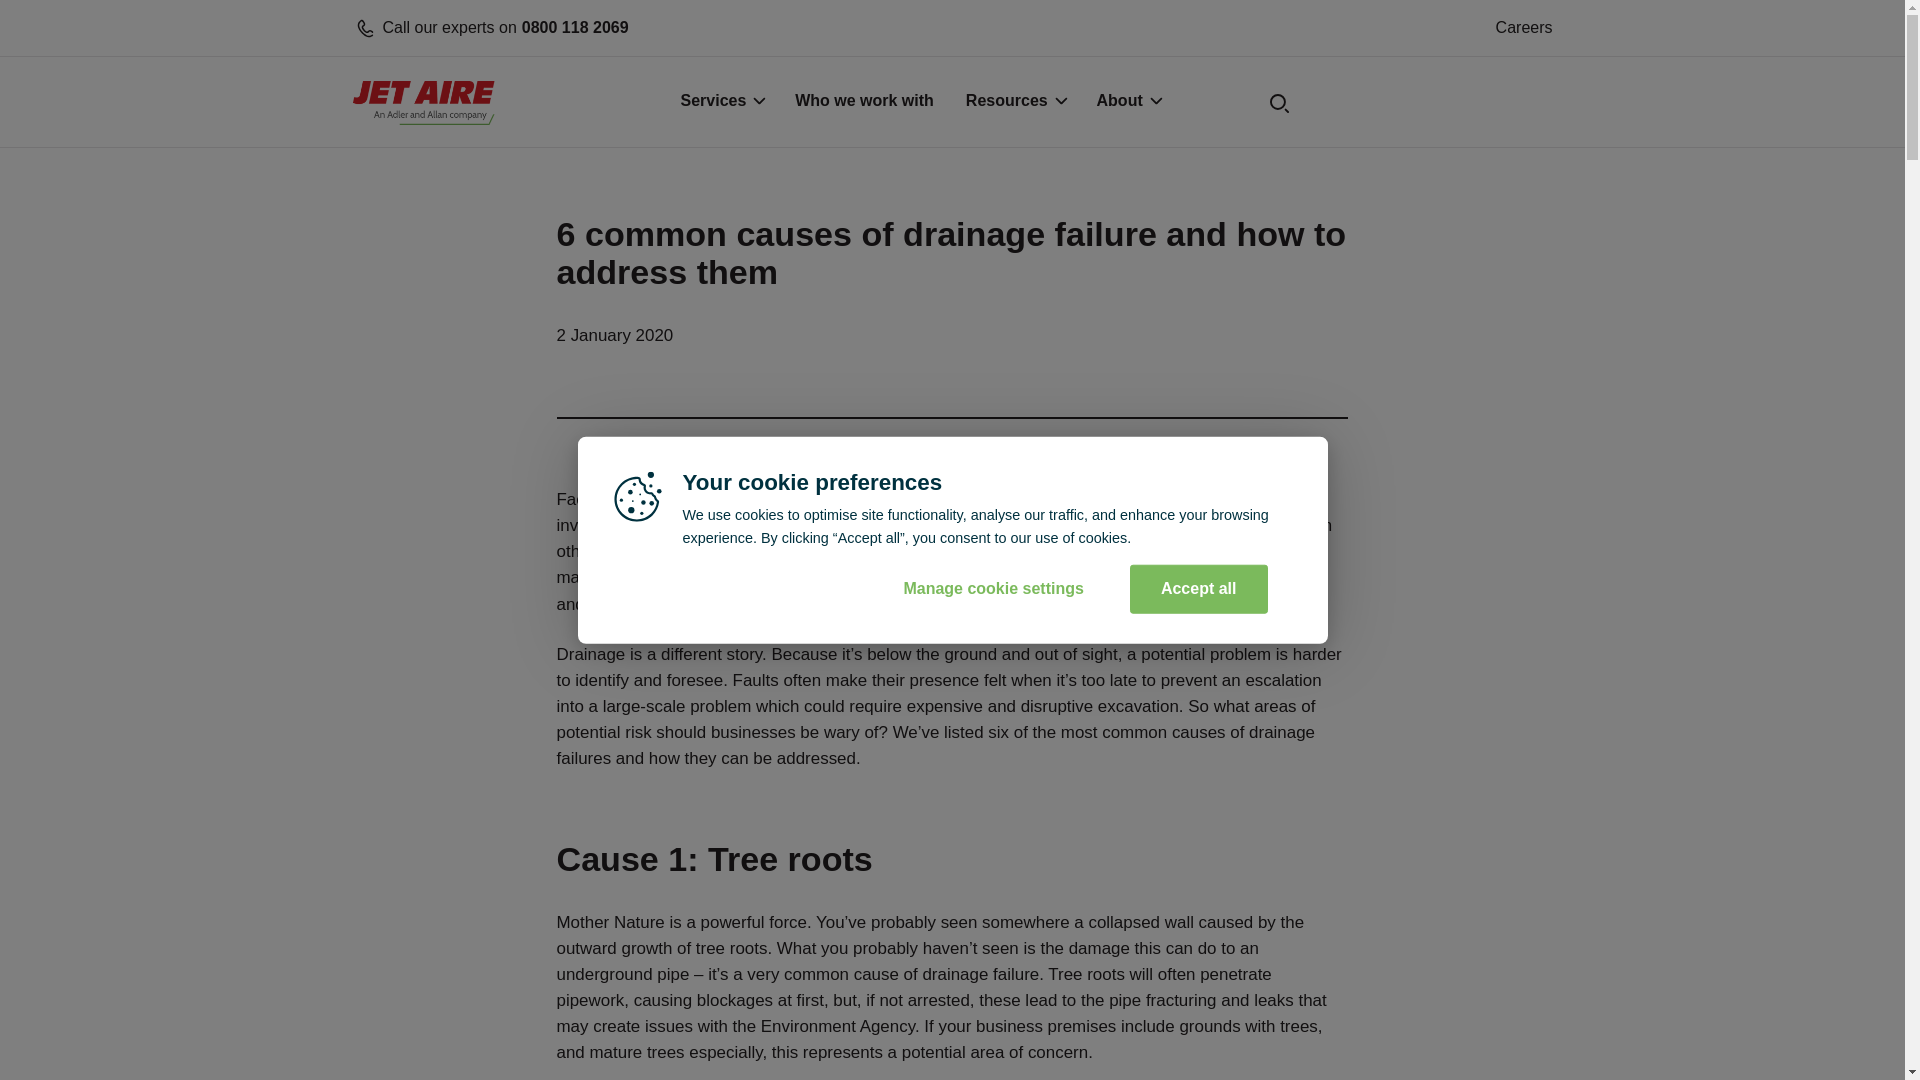  I want to click on SEARCH, so click(1210, 108).